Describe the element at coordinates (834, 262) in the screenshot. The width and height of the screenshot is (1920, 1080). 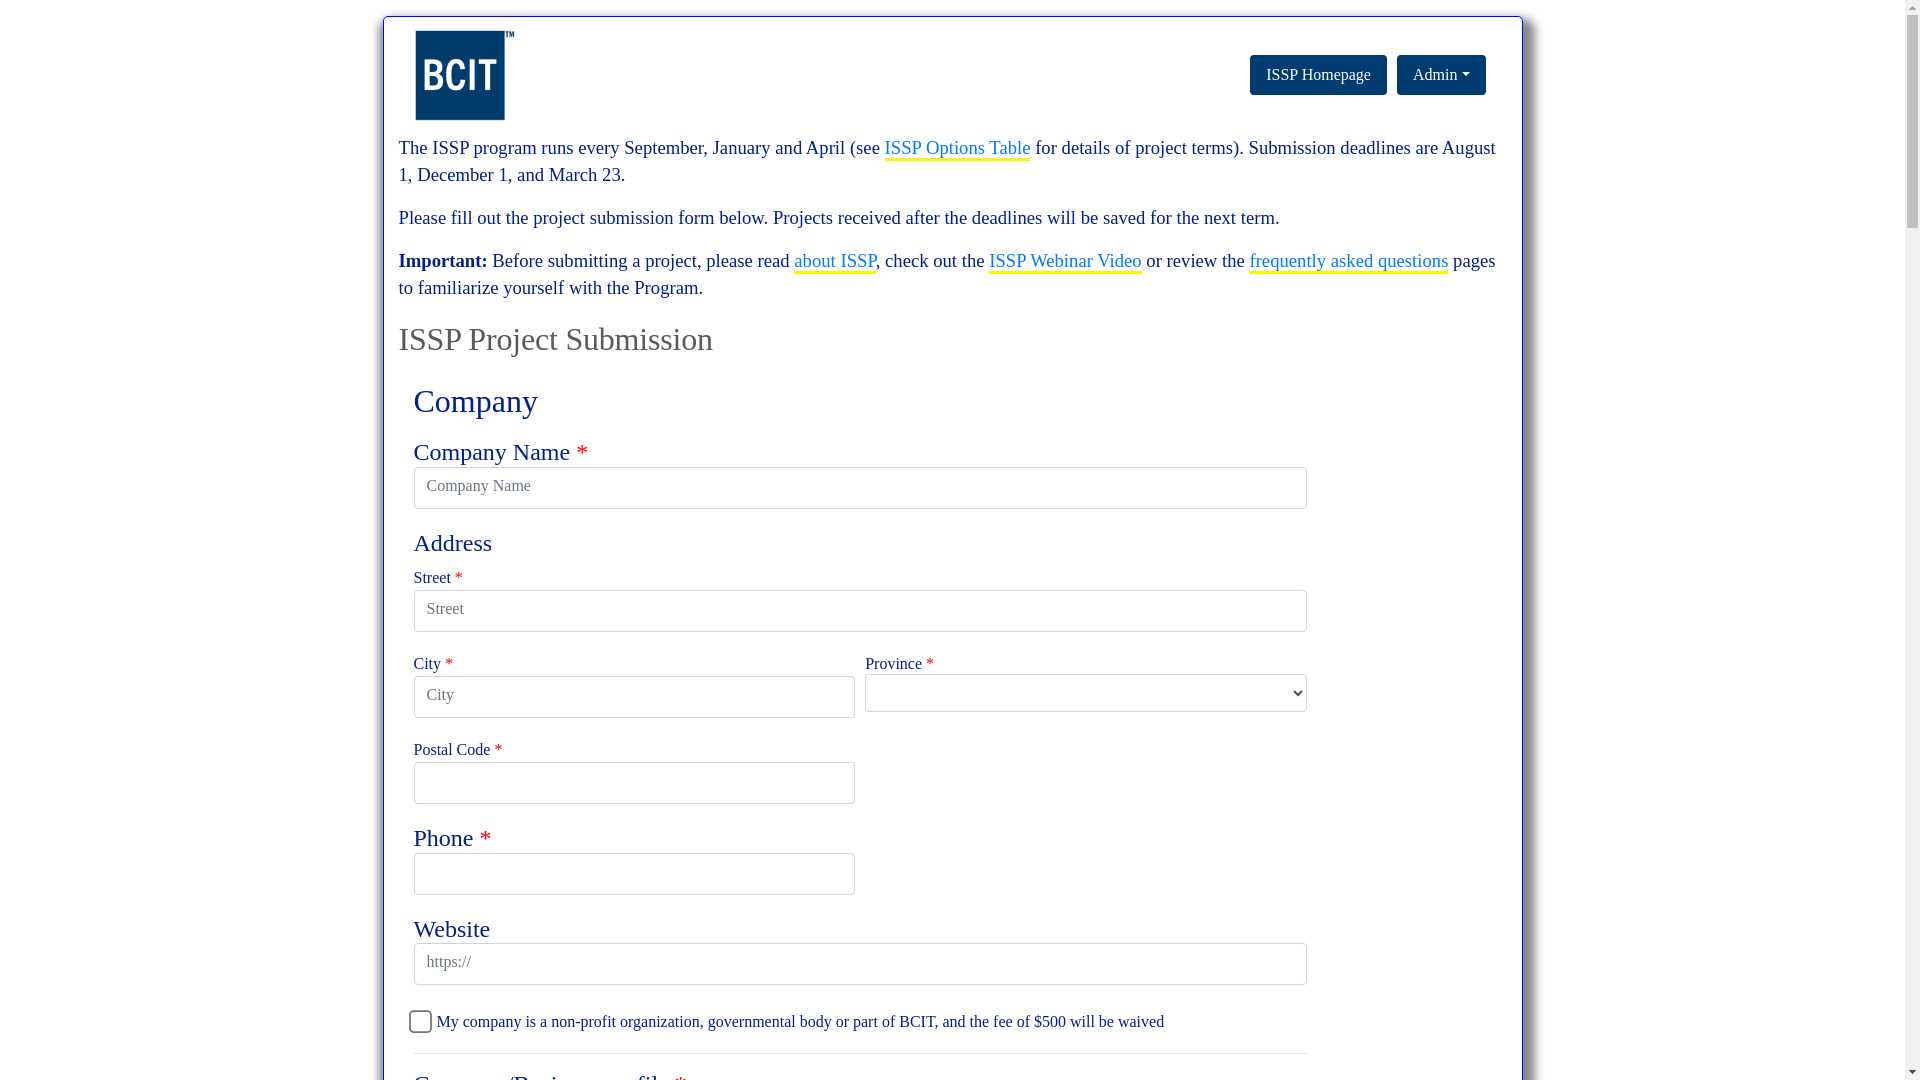
I see `about ISSP` at that location.